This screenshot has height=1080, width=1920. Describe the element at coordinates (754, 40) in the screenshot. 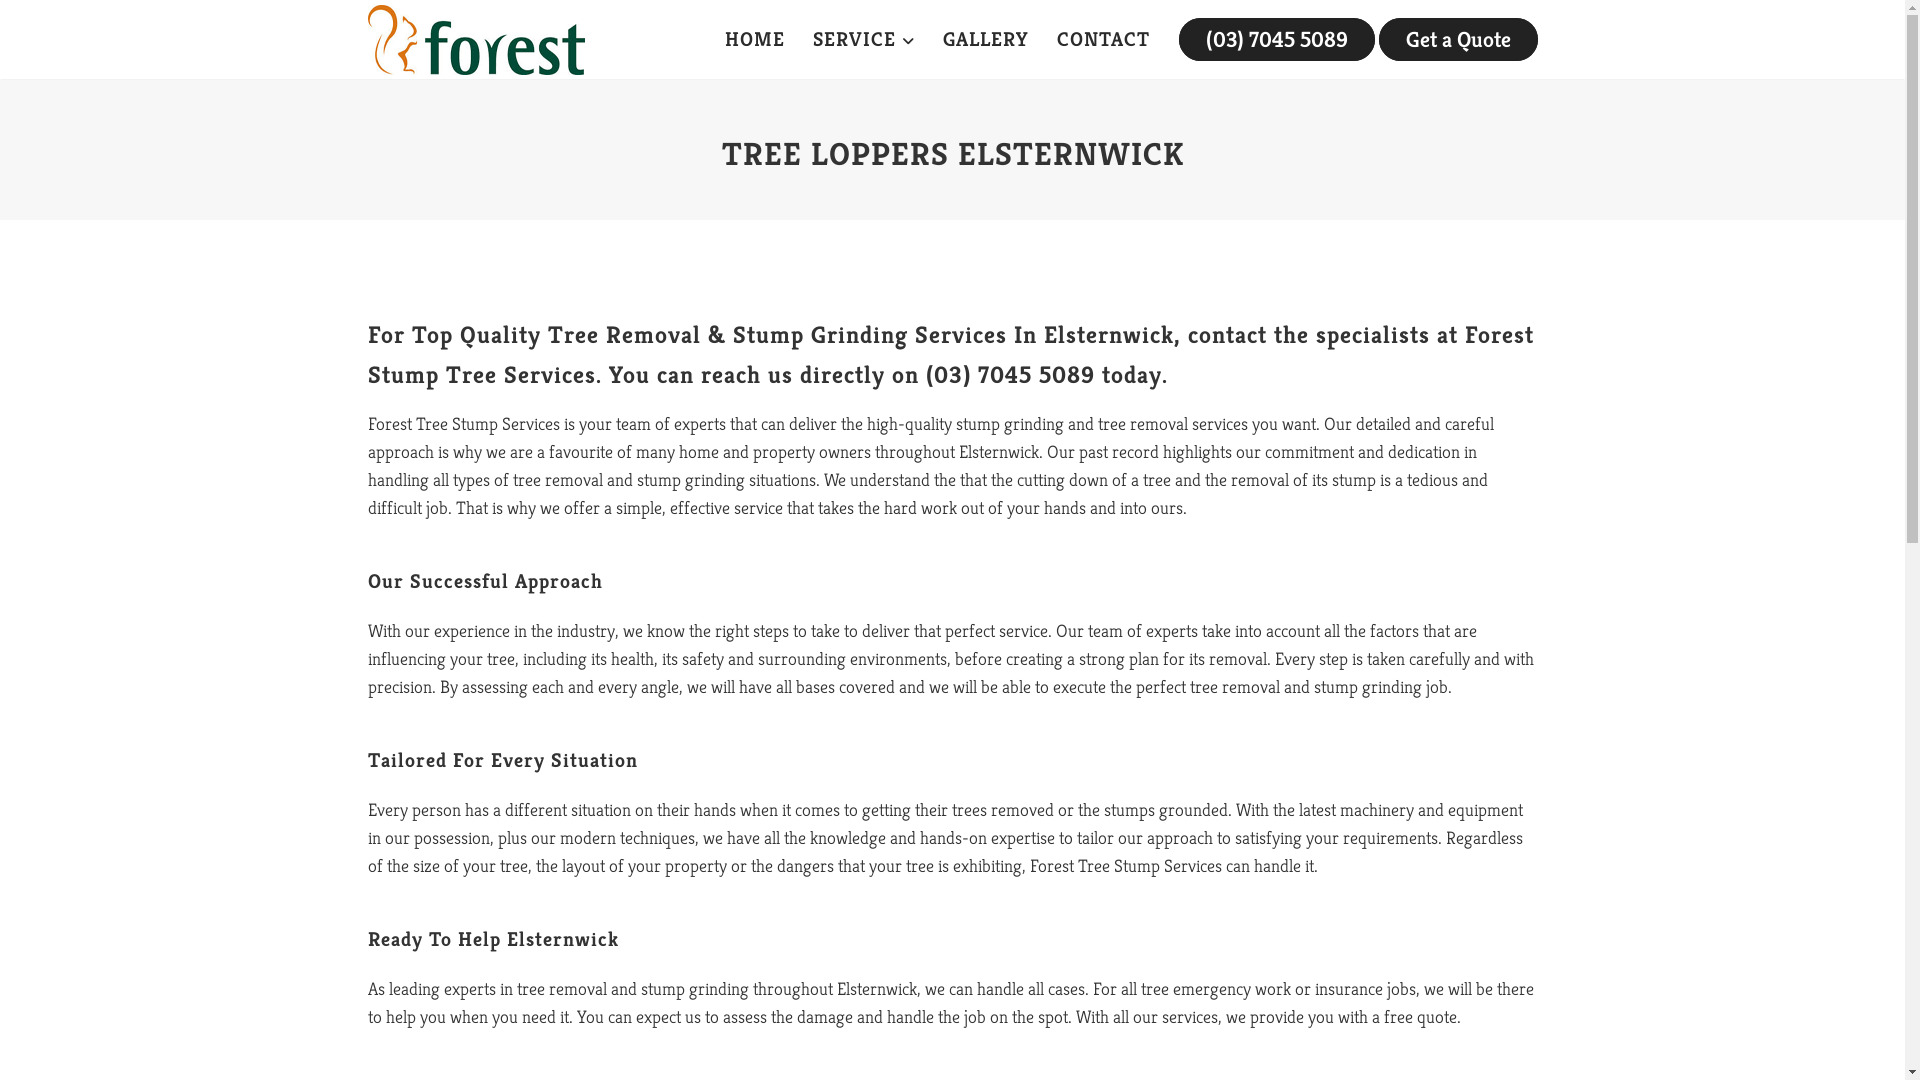

I see `HOME` at that location.